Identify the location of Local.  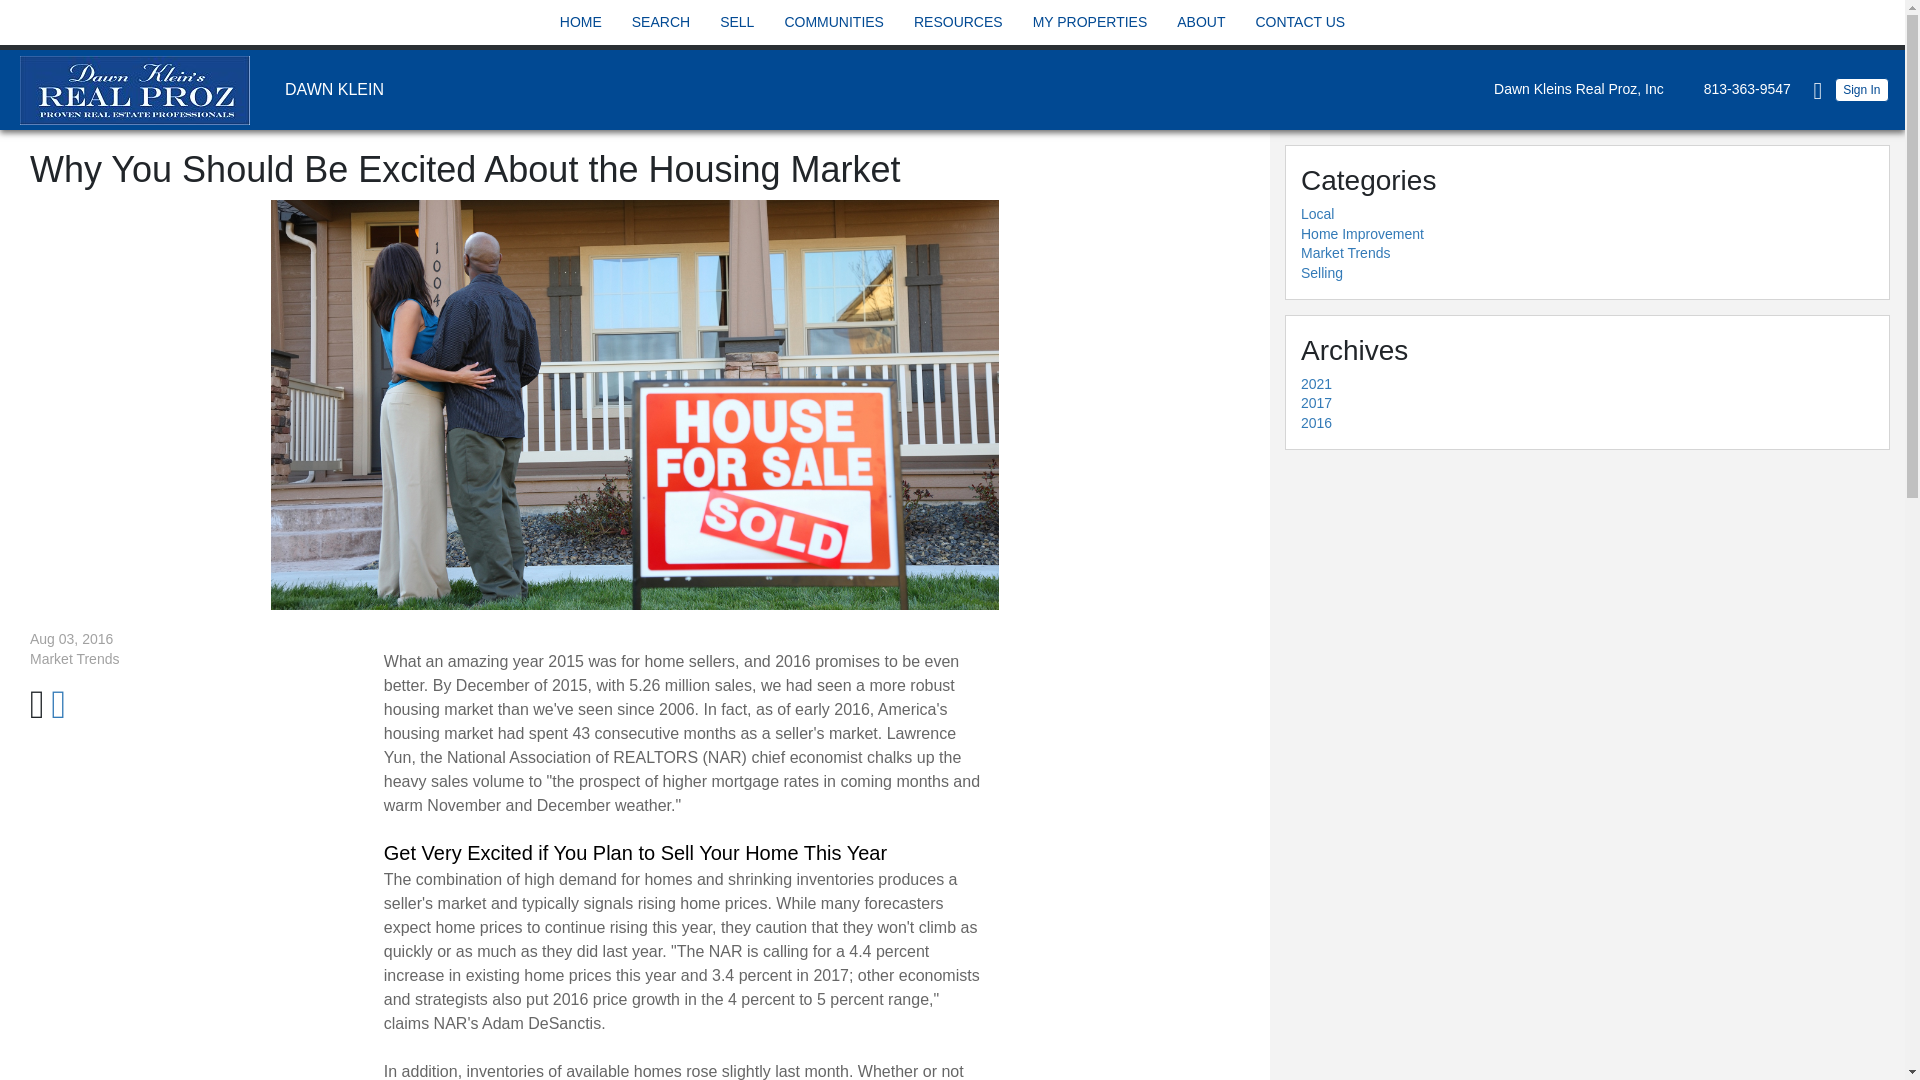
(1318, 214).